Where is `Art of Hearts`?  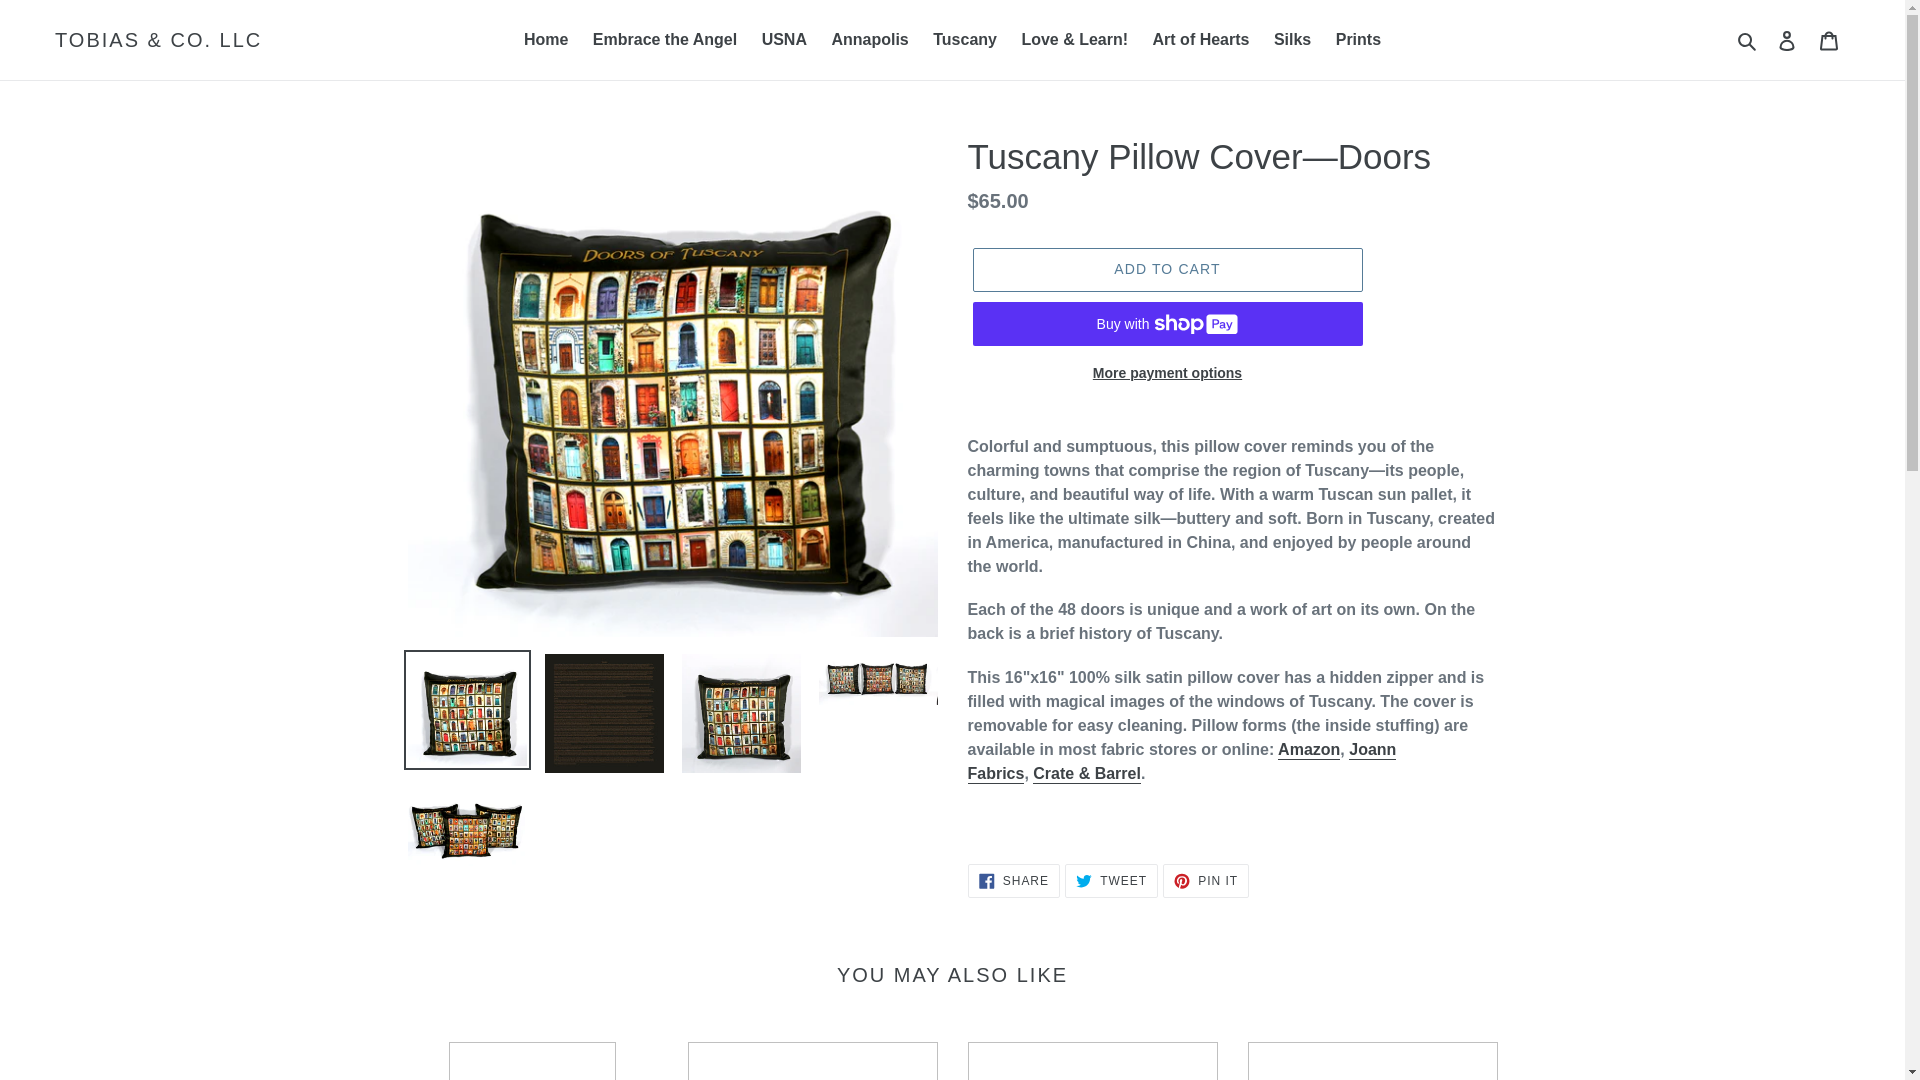 Art of Hearts is located at coordinates (1200, 40).